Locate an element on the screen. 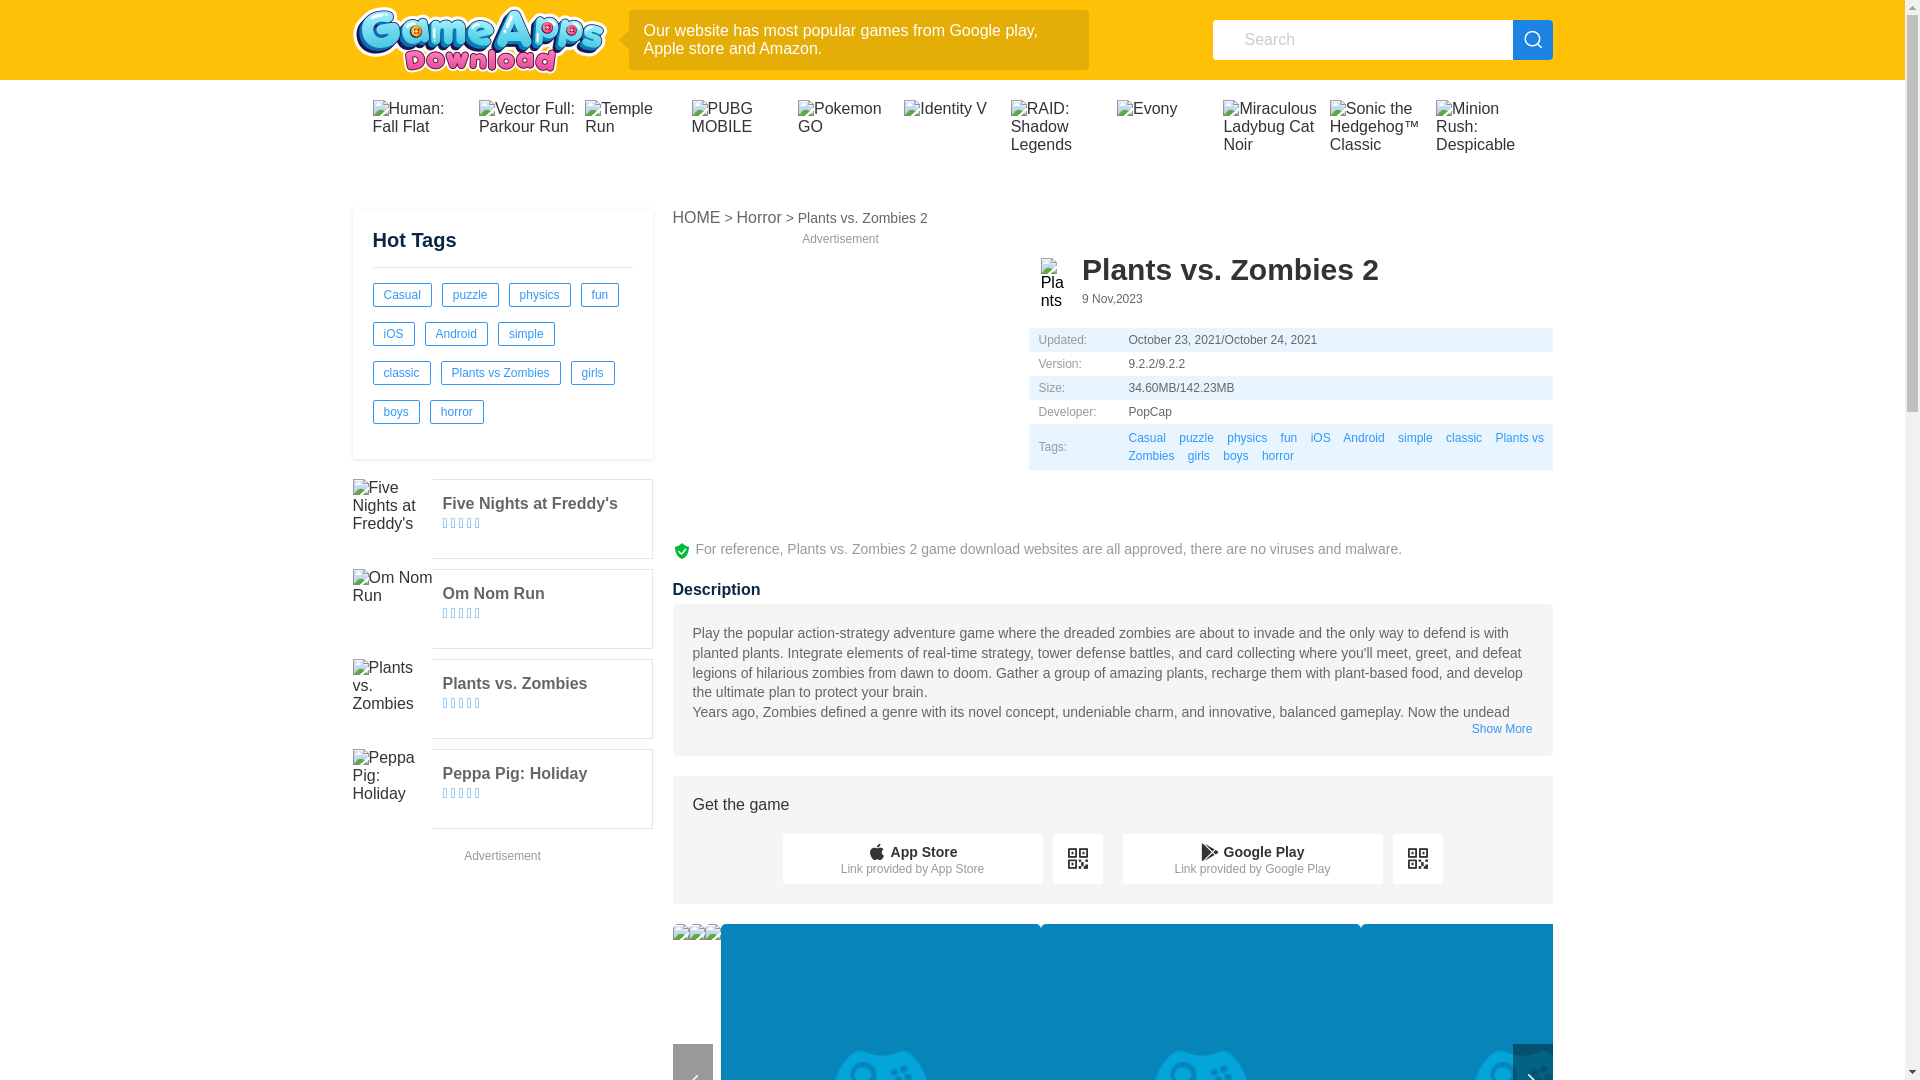 The image size is (1920, 1080). Five Nights at Freddy's is located at coordinates (528, 502).